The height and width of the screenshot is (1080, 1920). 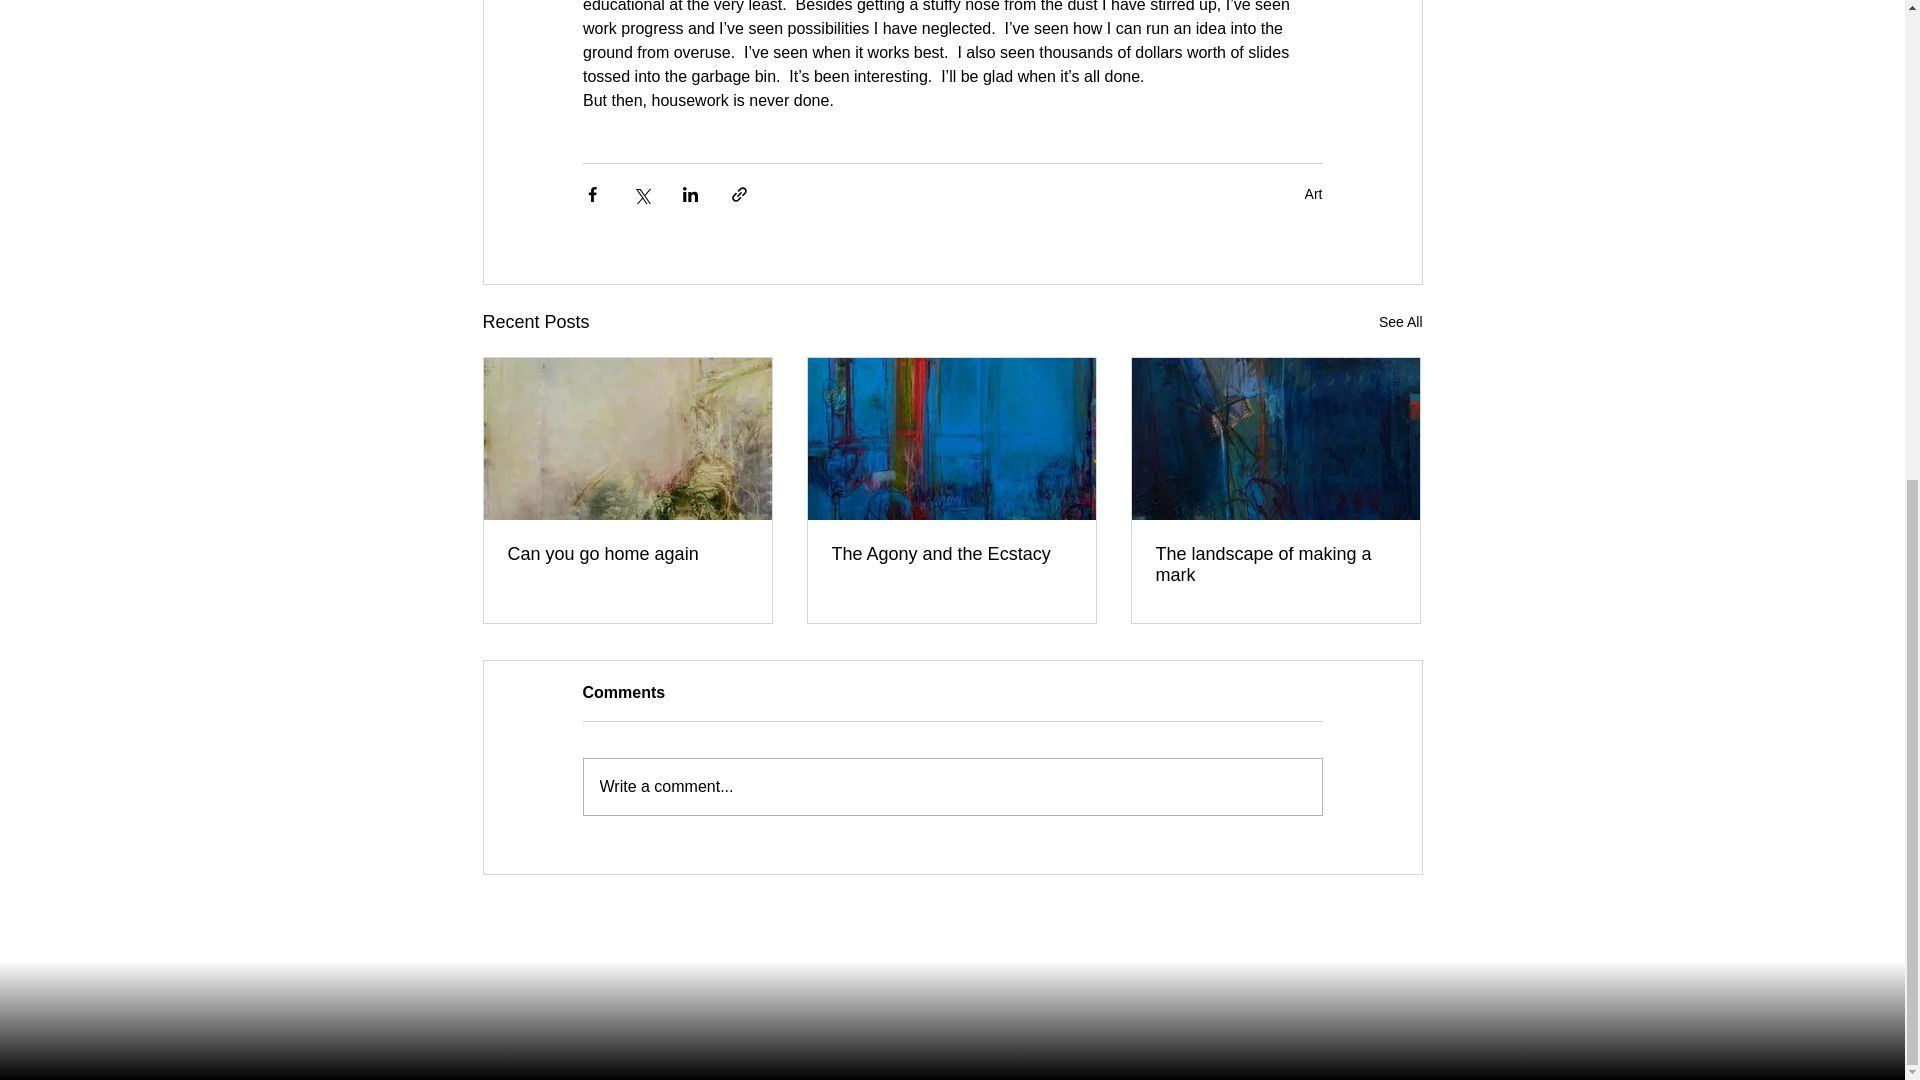 I want to click on Art, so click(x=1314, y=193).